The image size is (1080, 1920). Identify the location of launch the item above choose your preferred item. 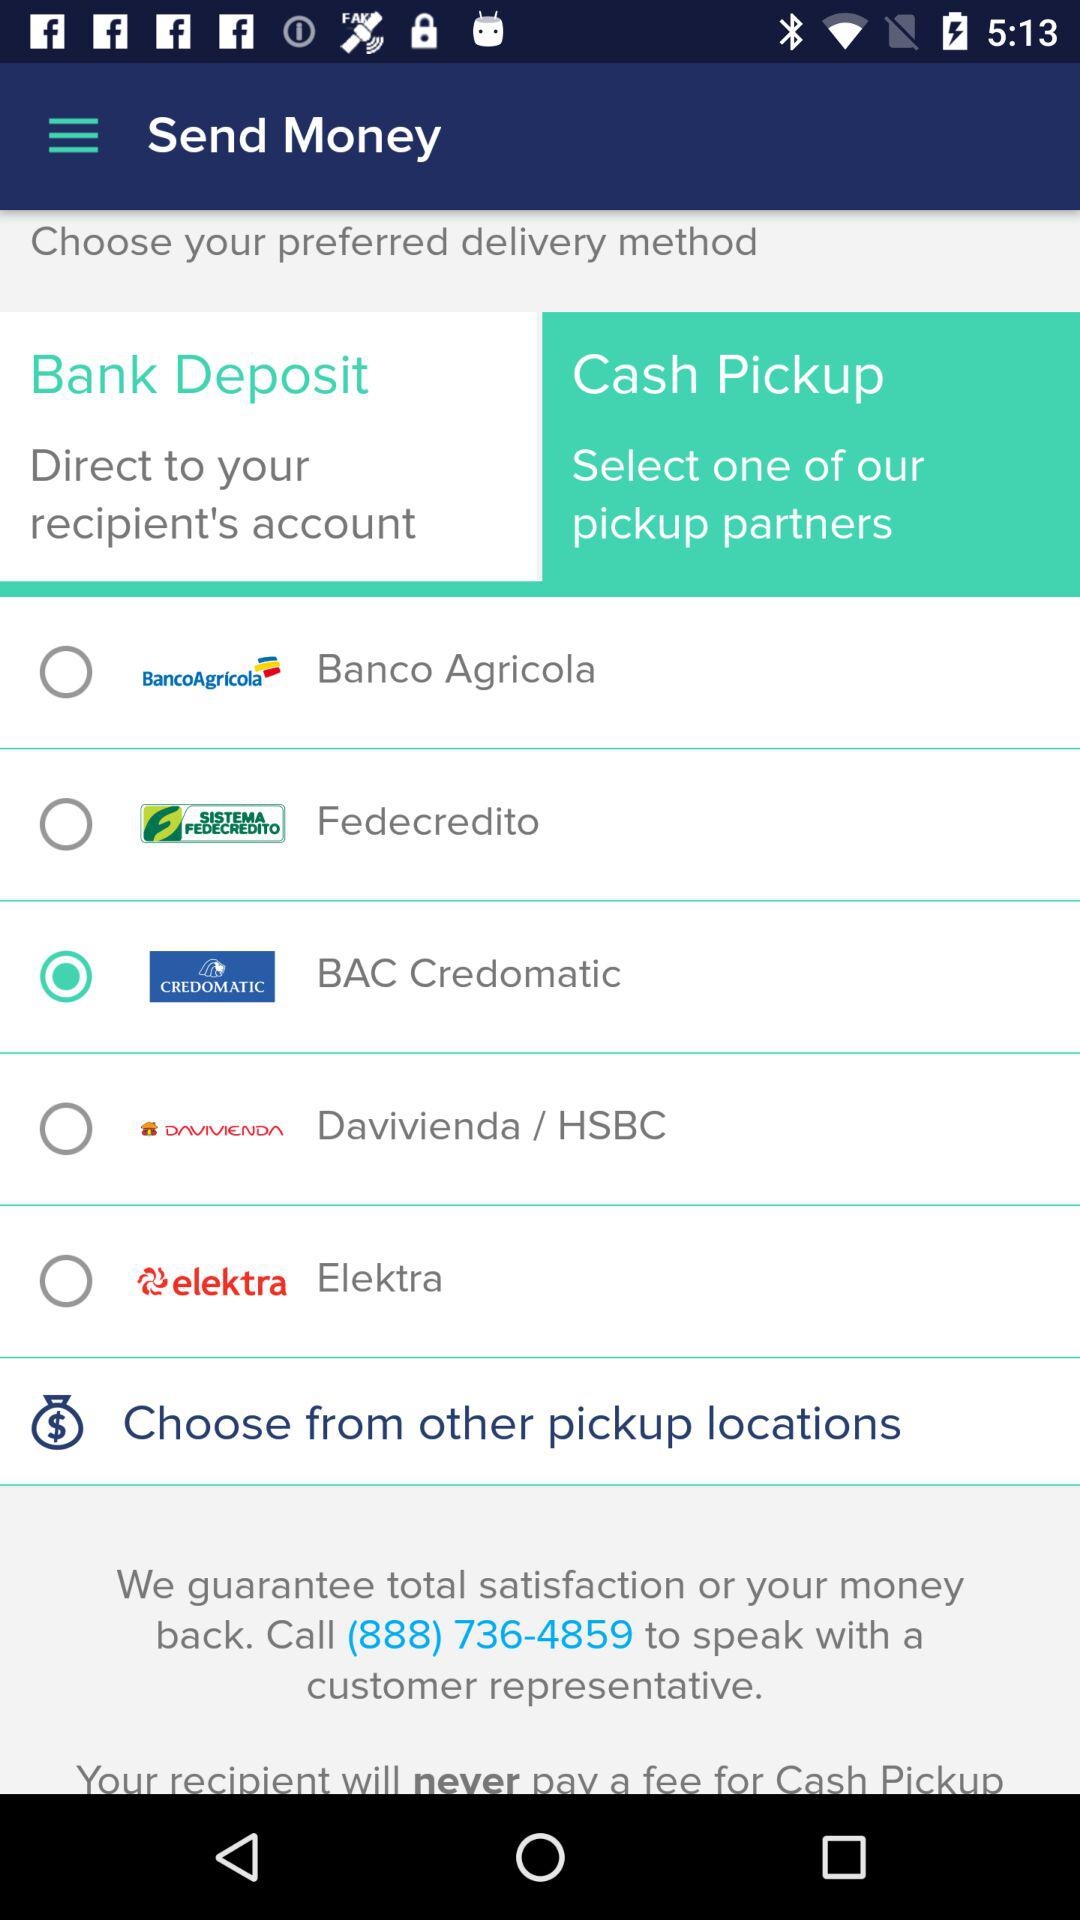
(73, 136).